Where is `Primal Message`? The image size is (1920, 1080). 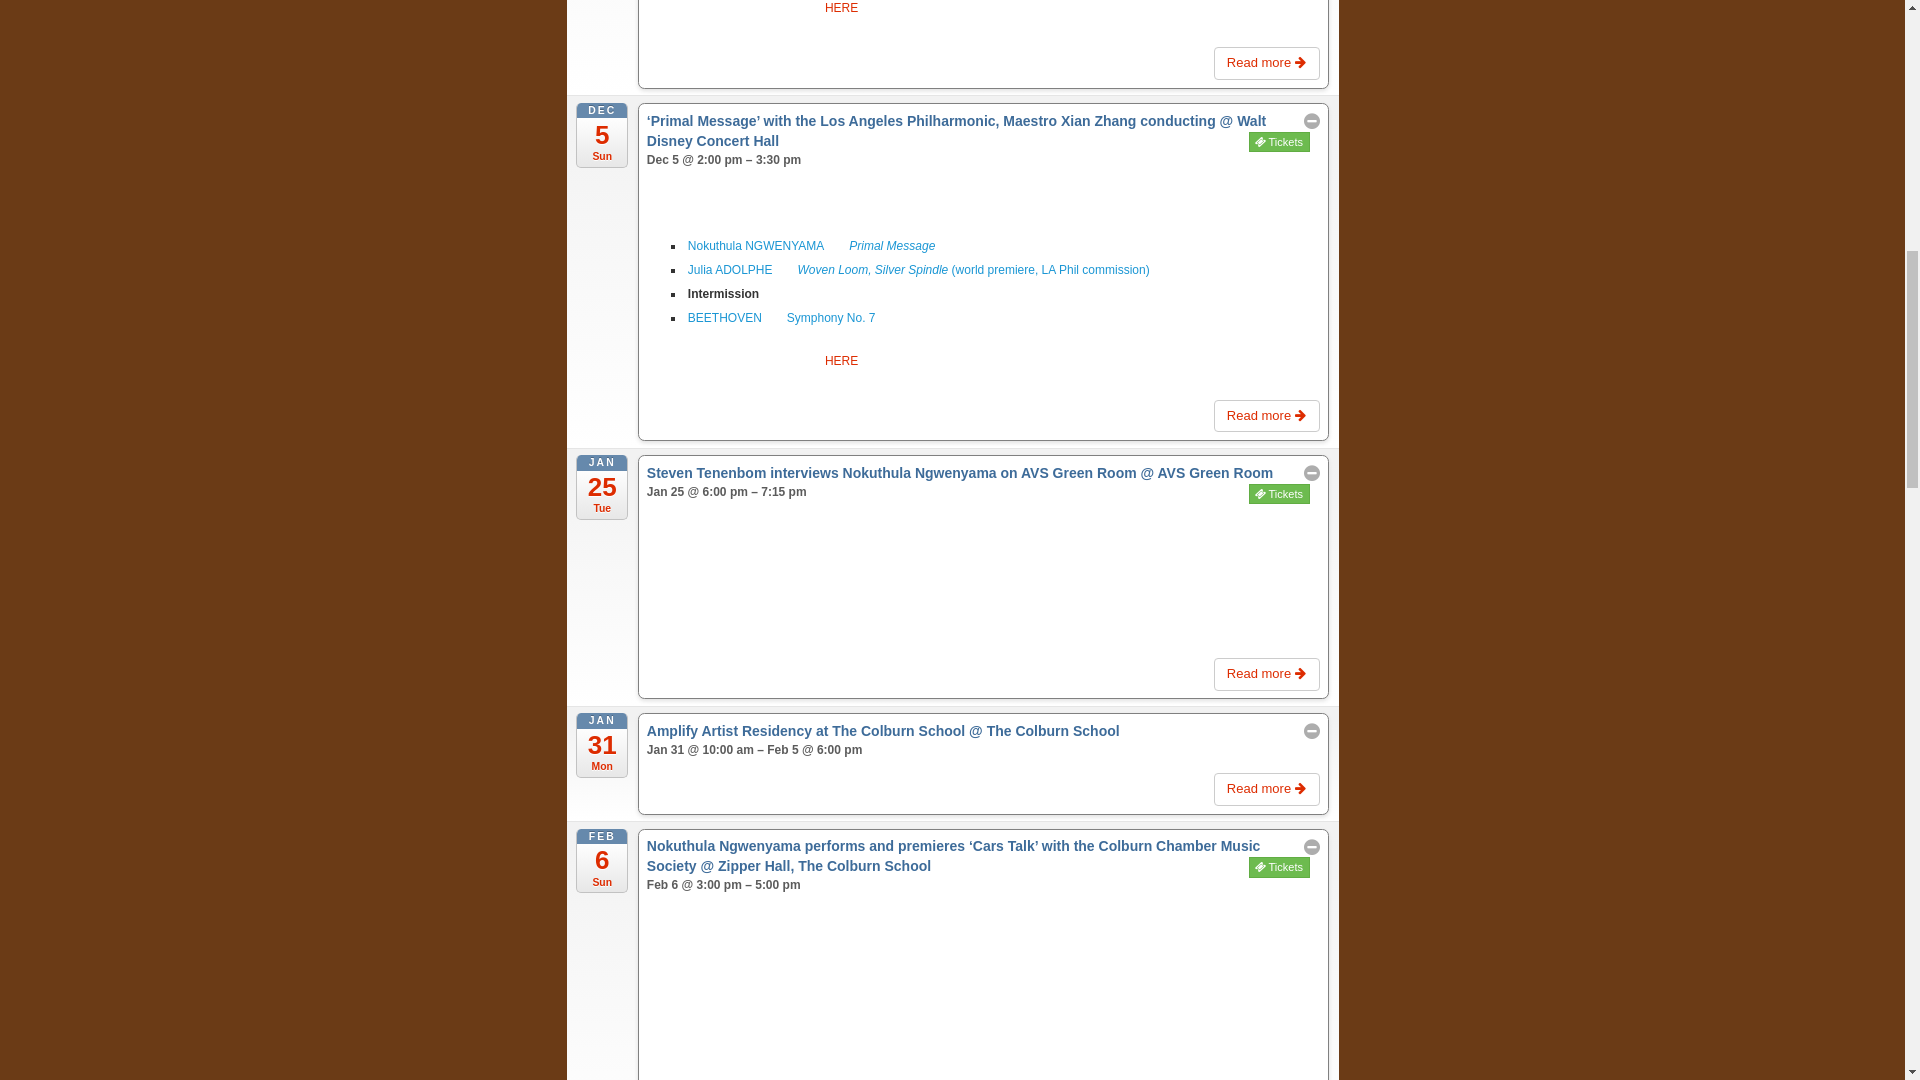
Primal Message is located at coordinates (892, 245).